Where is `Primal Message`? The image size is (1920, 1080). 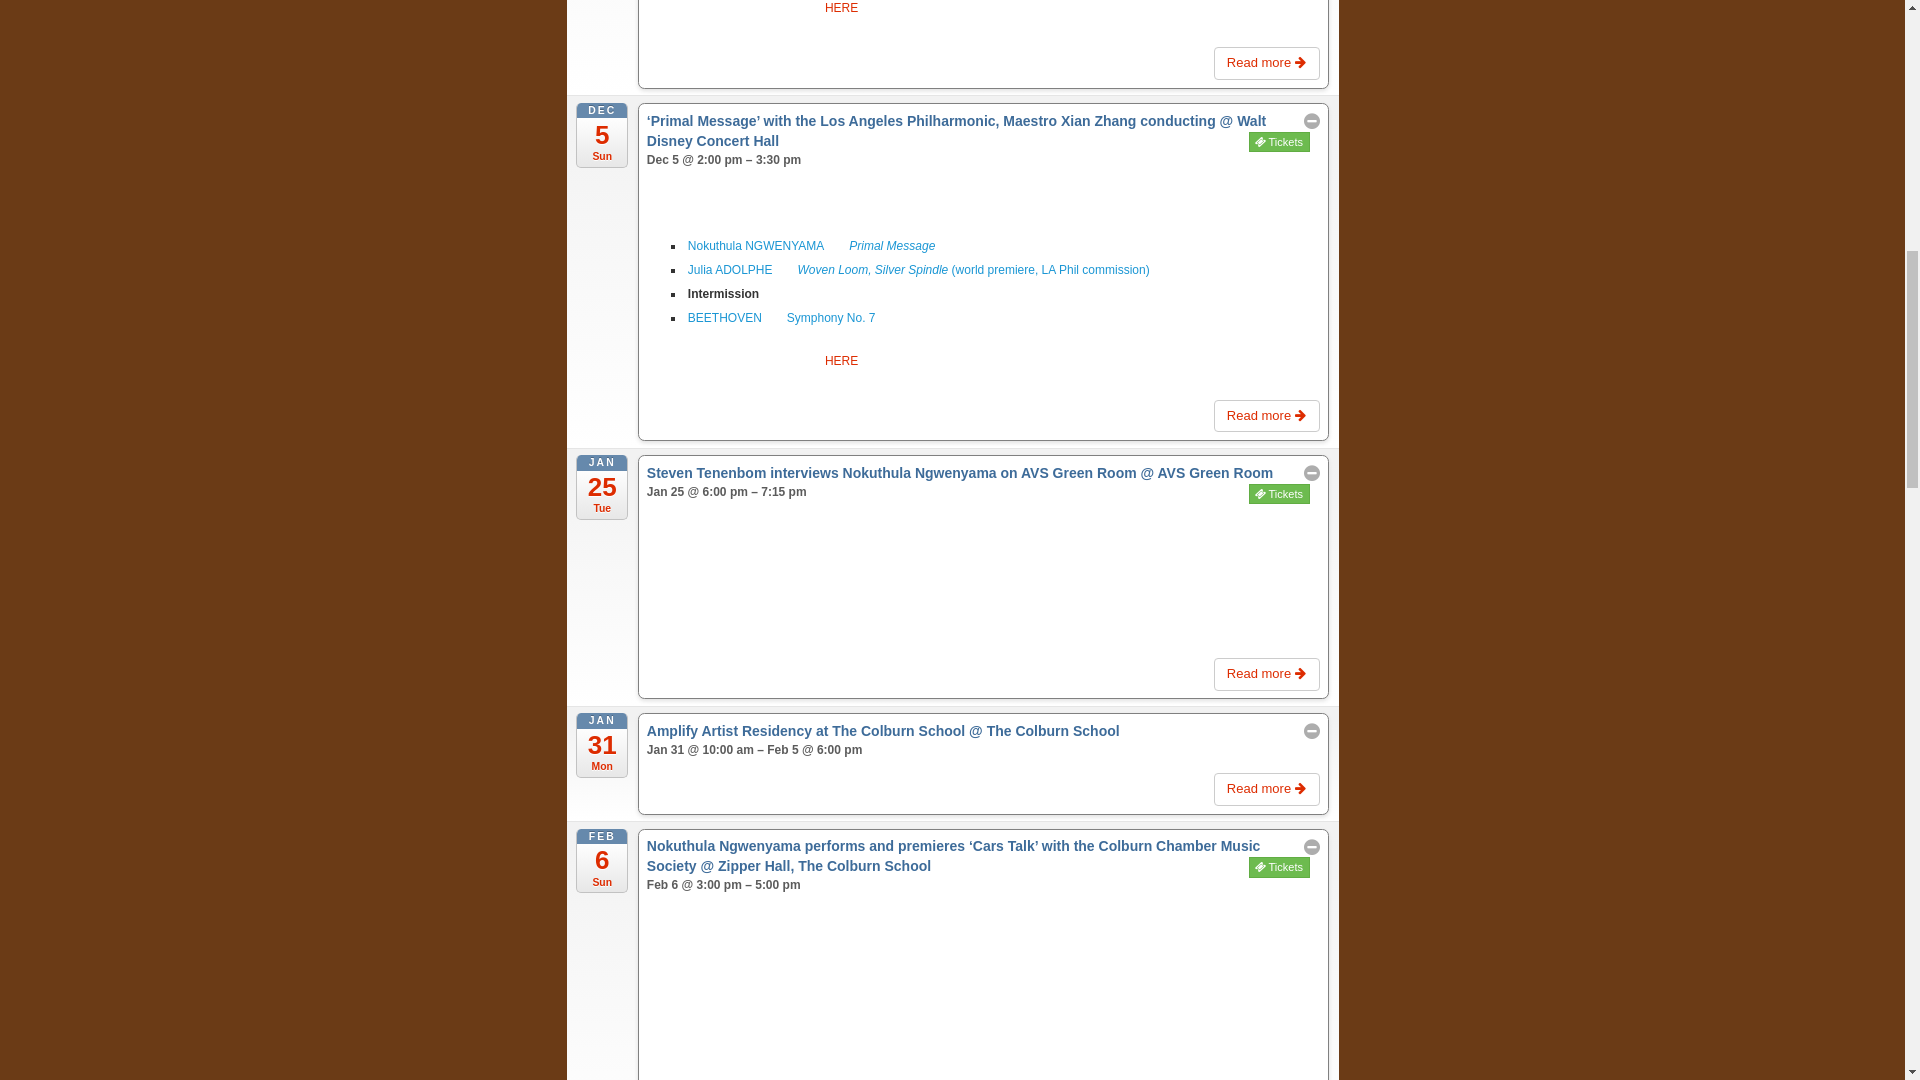
Primal Message is located at coordinates (892, 245).